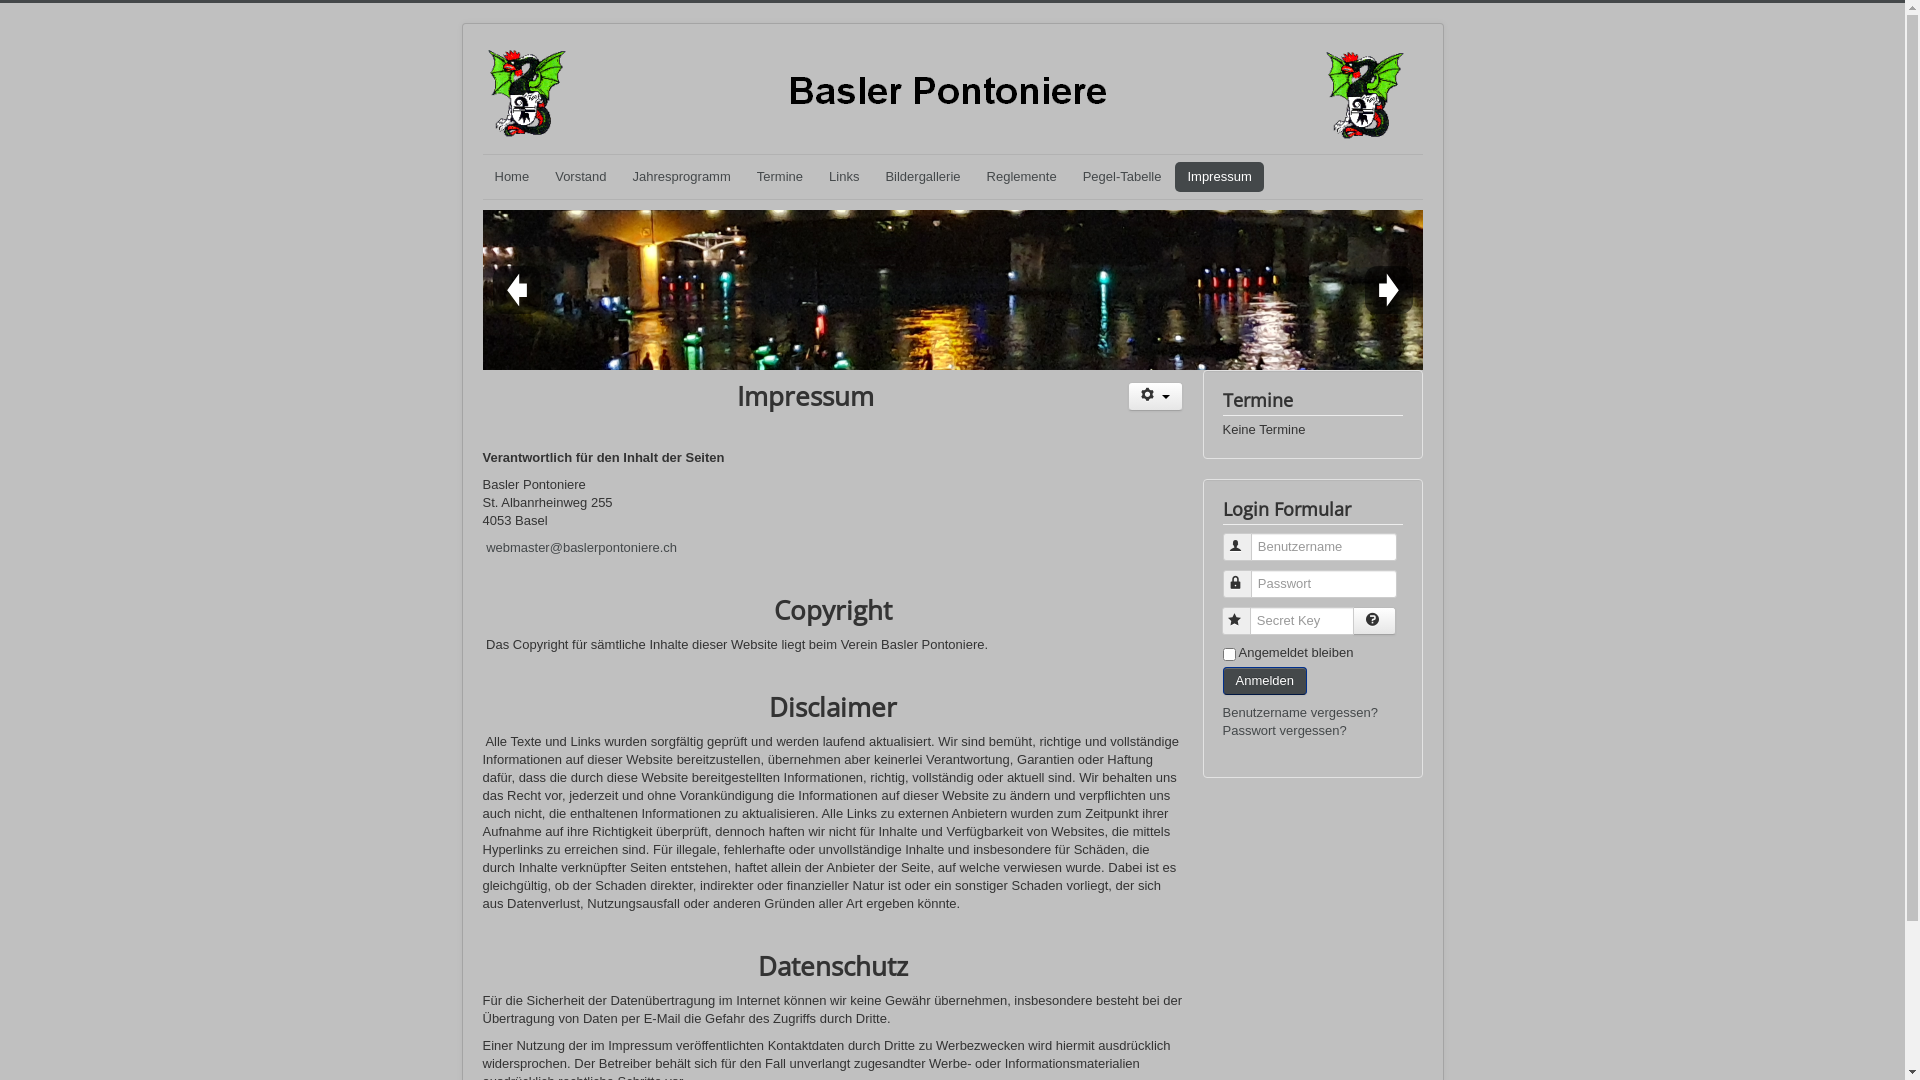 Image resolution: width=1920 pixels, height=1080 pixels. Describe the element at coordinates (1122, 177) in the screenshot. I see `Pegel-Tabelle` at that location.